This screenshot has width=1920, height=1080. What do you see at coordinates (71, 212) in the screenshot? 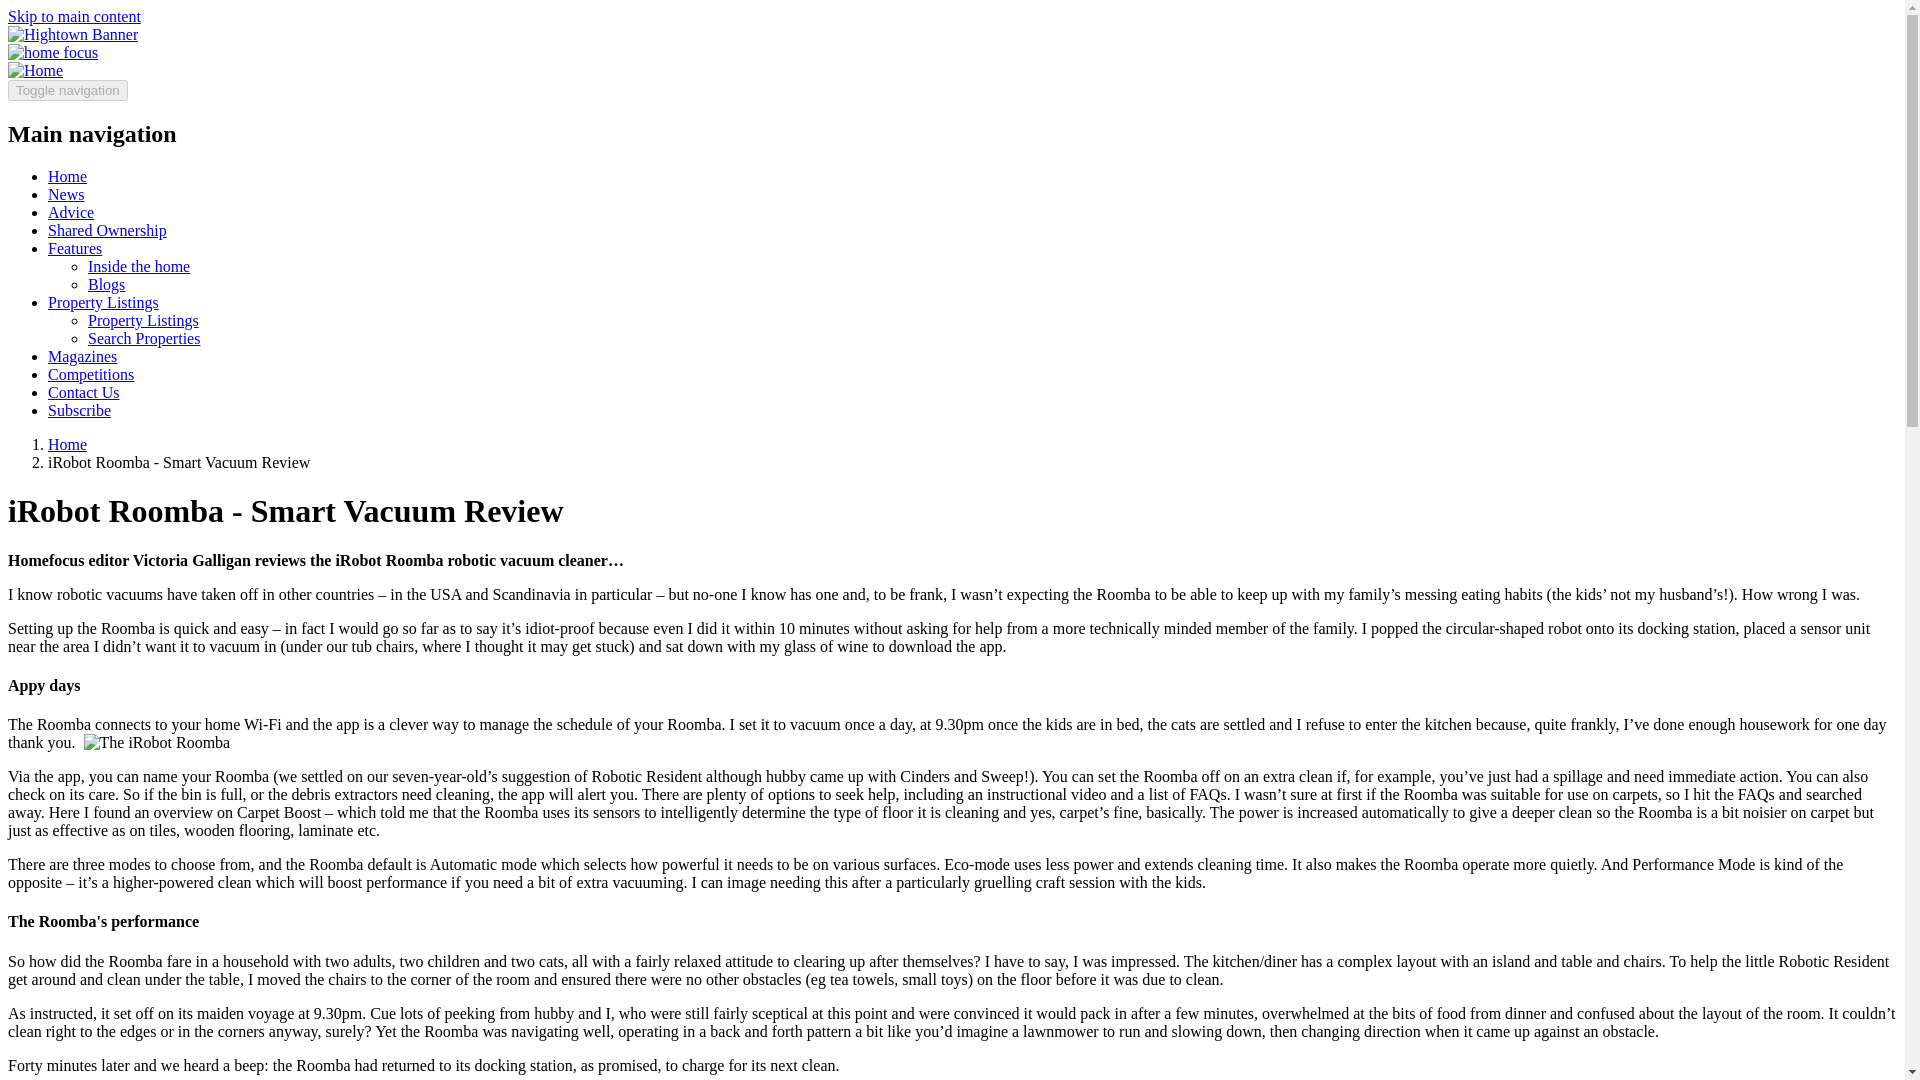
I see `Advice` at bounding box center [71, 212].